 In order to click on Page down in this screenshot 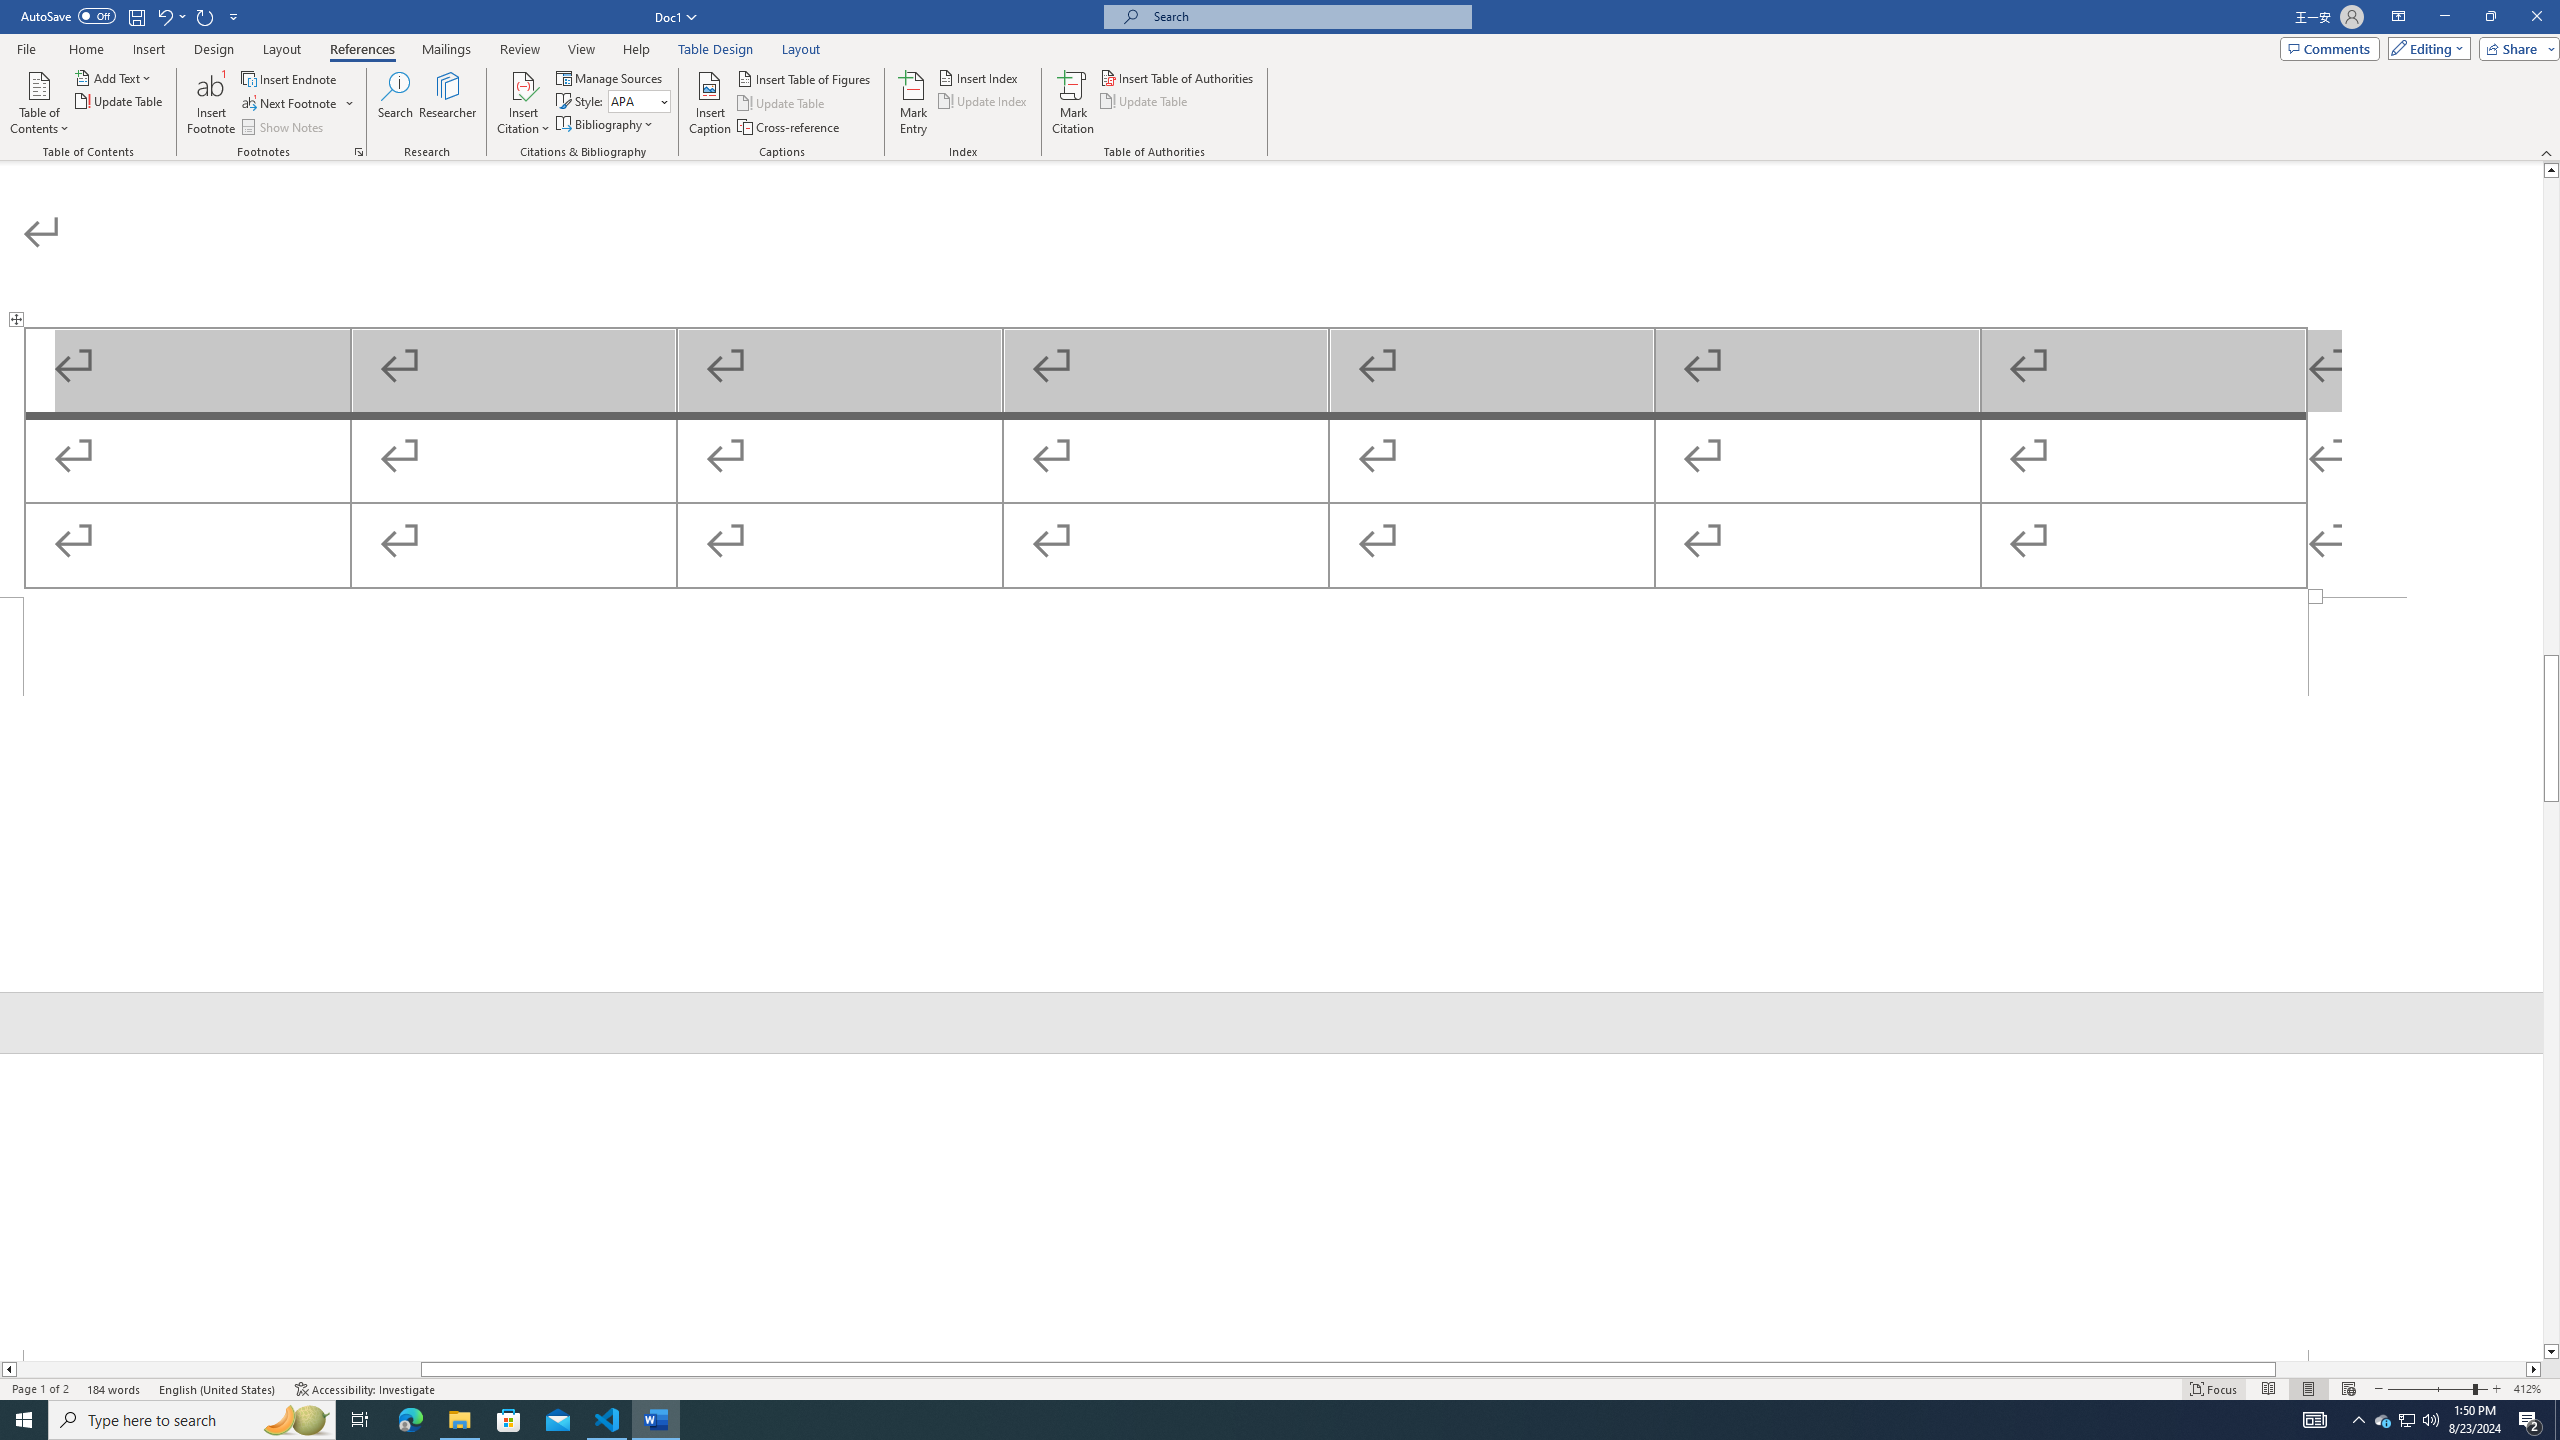, I will do `click(2551, 1072)`.